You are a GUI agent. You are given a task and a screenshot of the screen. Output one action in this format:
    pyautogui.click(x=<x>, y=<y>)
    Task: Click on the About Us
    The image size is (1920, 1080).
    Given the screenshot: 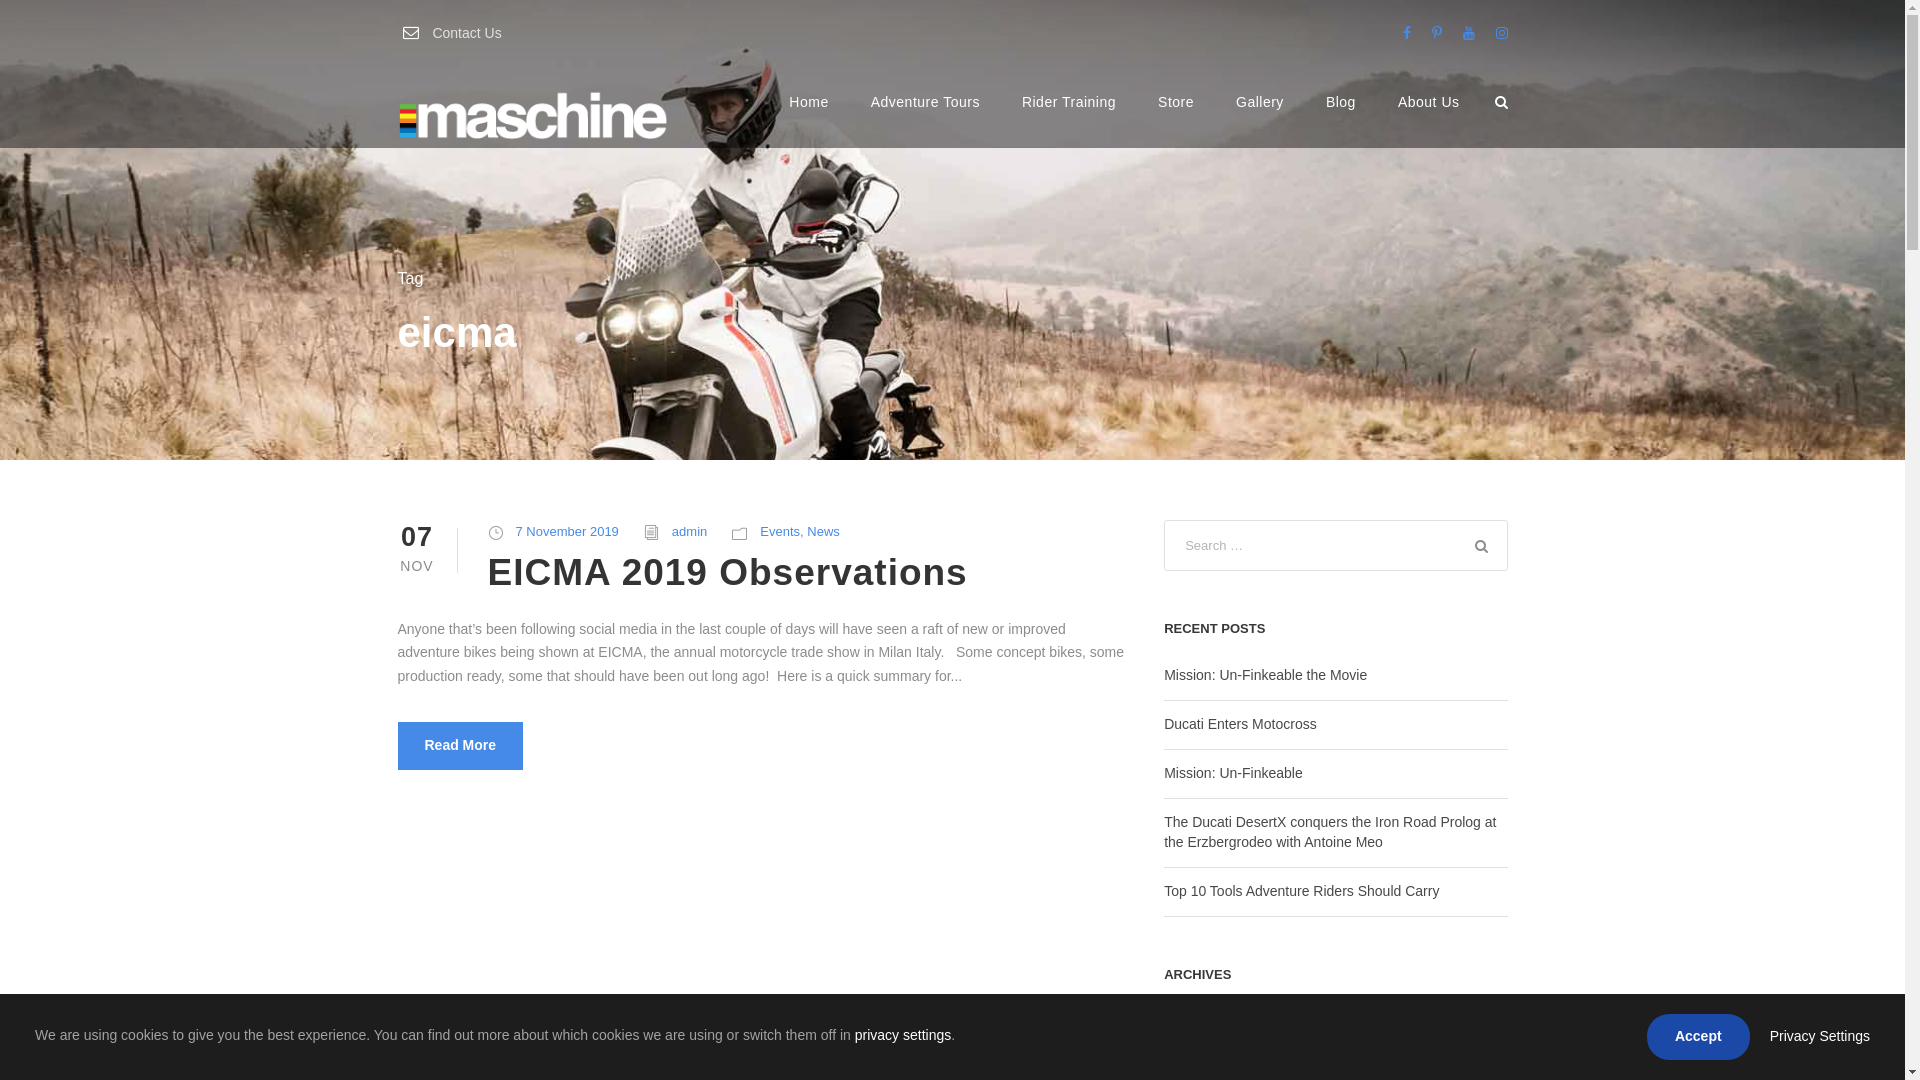 What is the action you would take?
    pyautogui.click(x=1429, y=120)
    